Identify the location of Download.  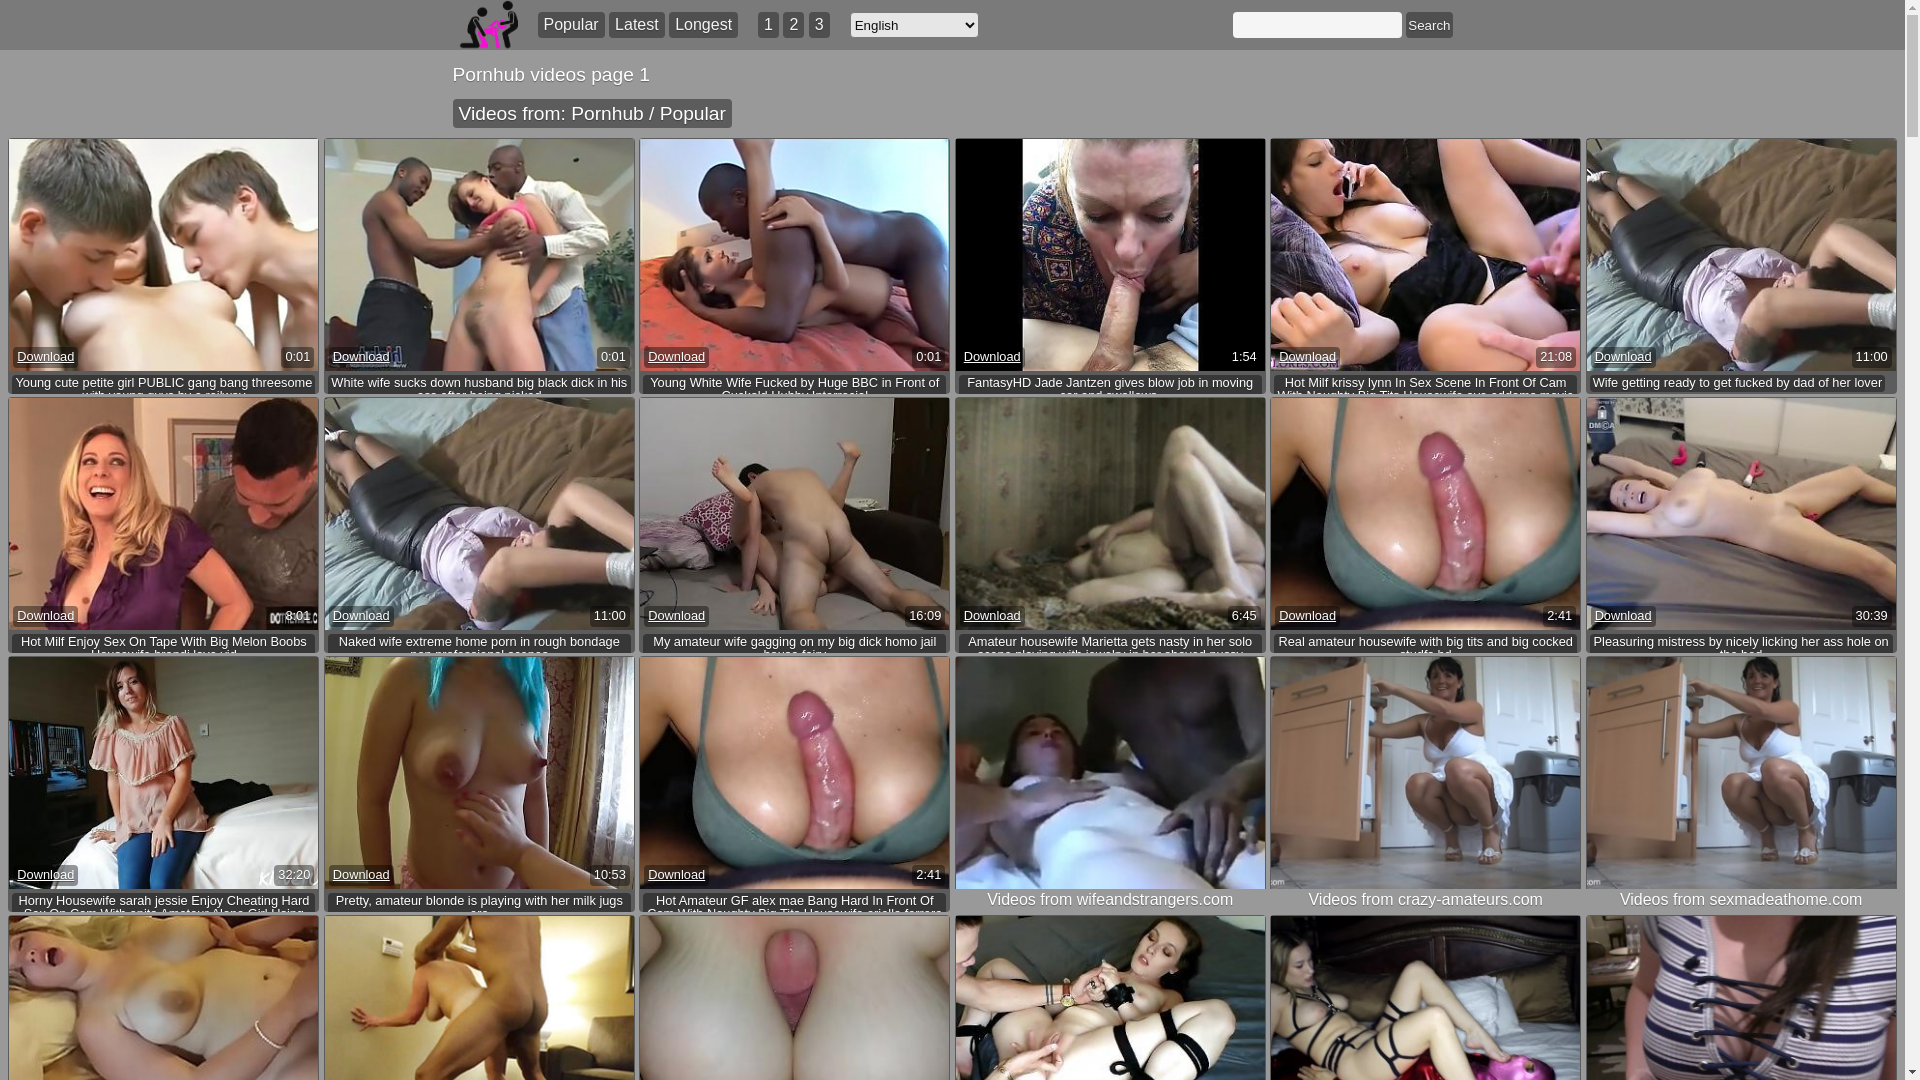
(46, 358).